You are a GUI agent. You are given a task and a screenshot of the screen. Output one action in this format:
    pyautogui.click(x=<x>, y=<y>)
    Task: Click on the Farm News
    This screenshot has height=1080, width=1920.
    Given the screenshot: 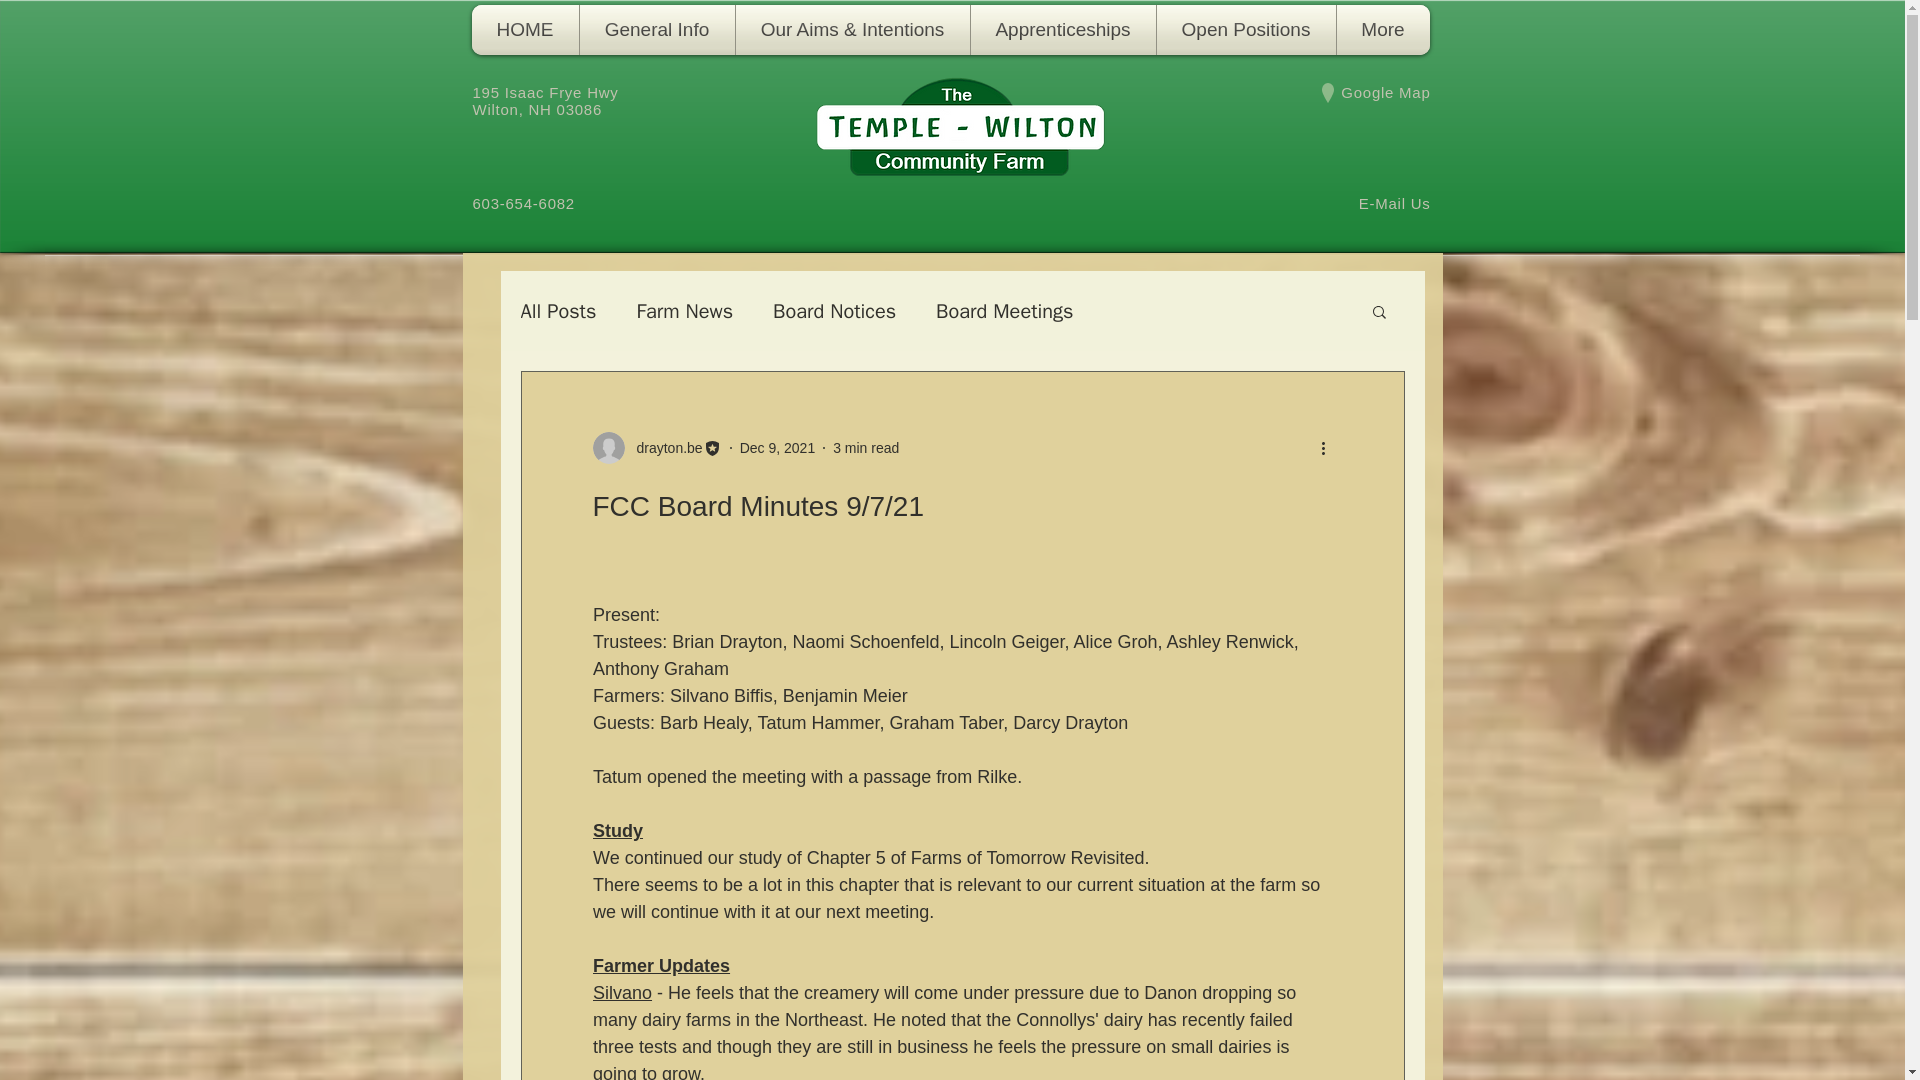 What is the action you would take?
    pyautogui.click(x=684, y=312)
    